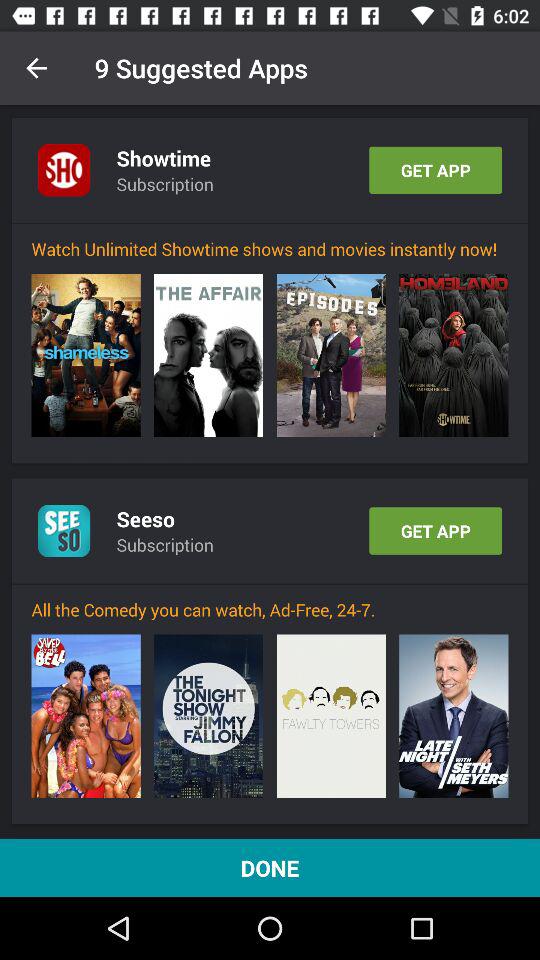 Image resolution: width=540 pixels, height=960 pixels. Describe the element at coordinates (454, 716) in the screenshot. I see `turn on icon below all the comedy item` at that location.